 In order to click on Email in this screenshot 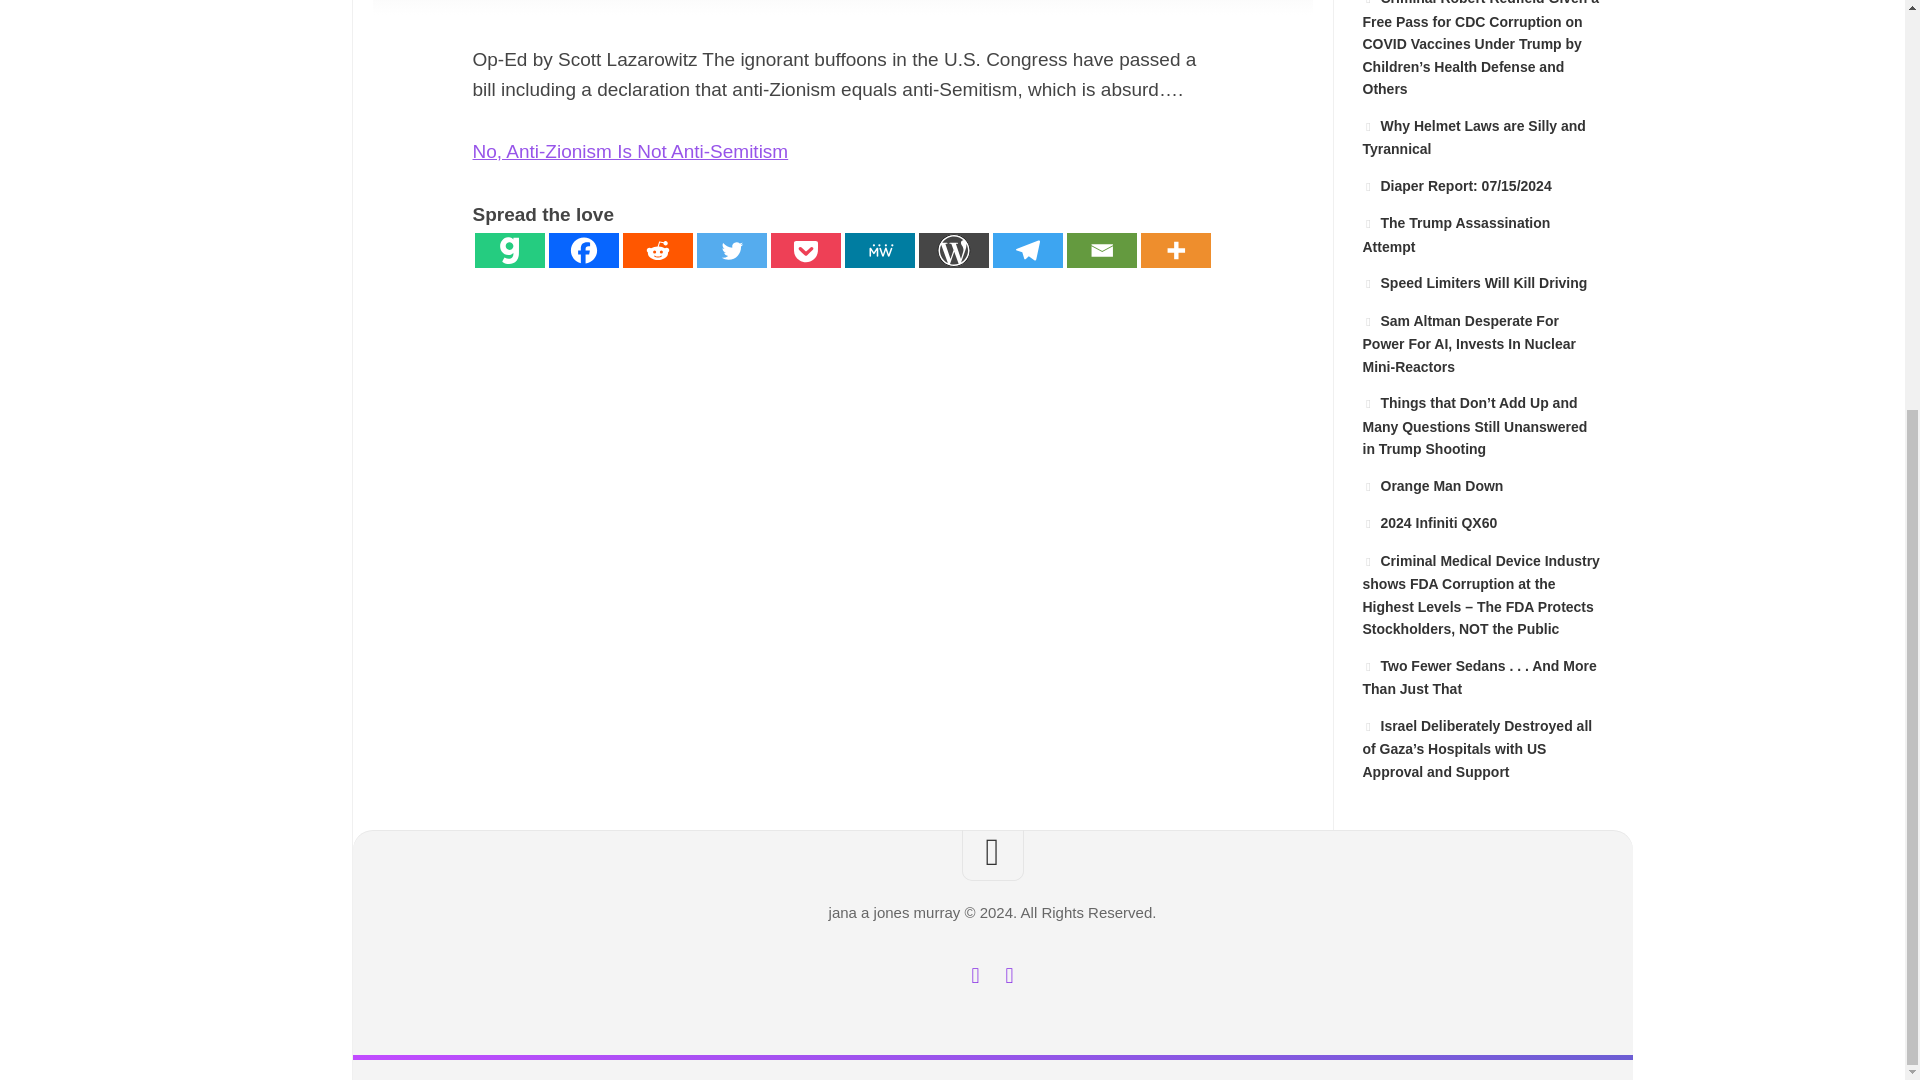, I will do `click(1100, 250)`.